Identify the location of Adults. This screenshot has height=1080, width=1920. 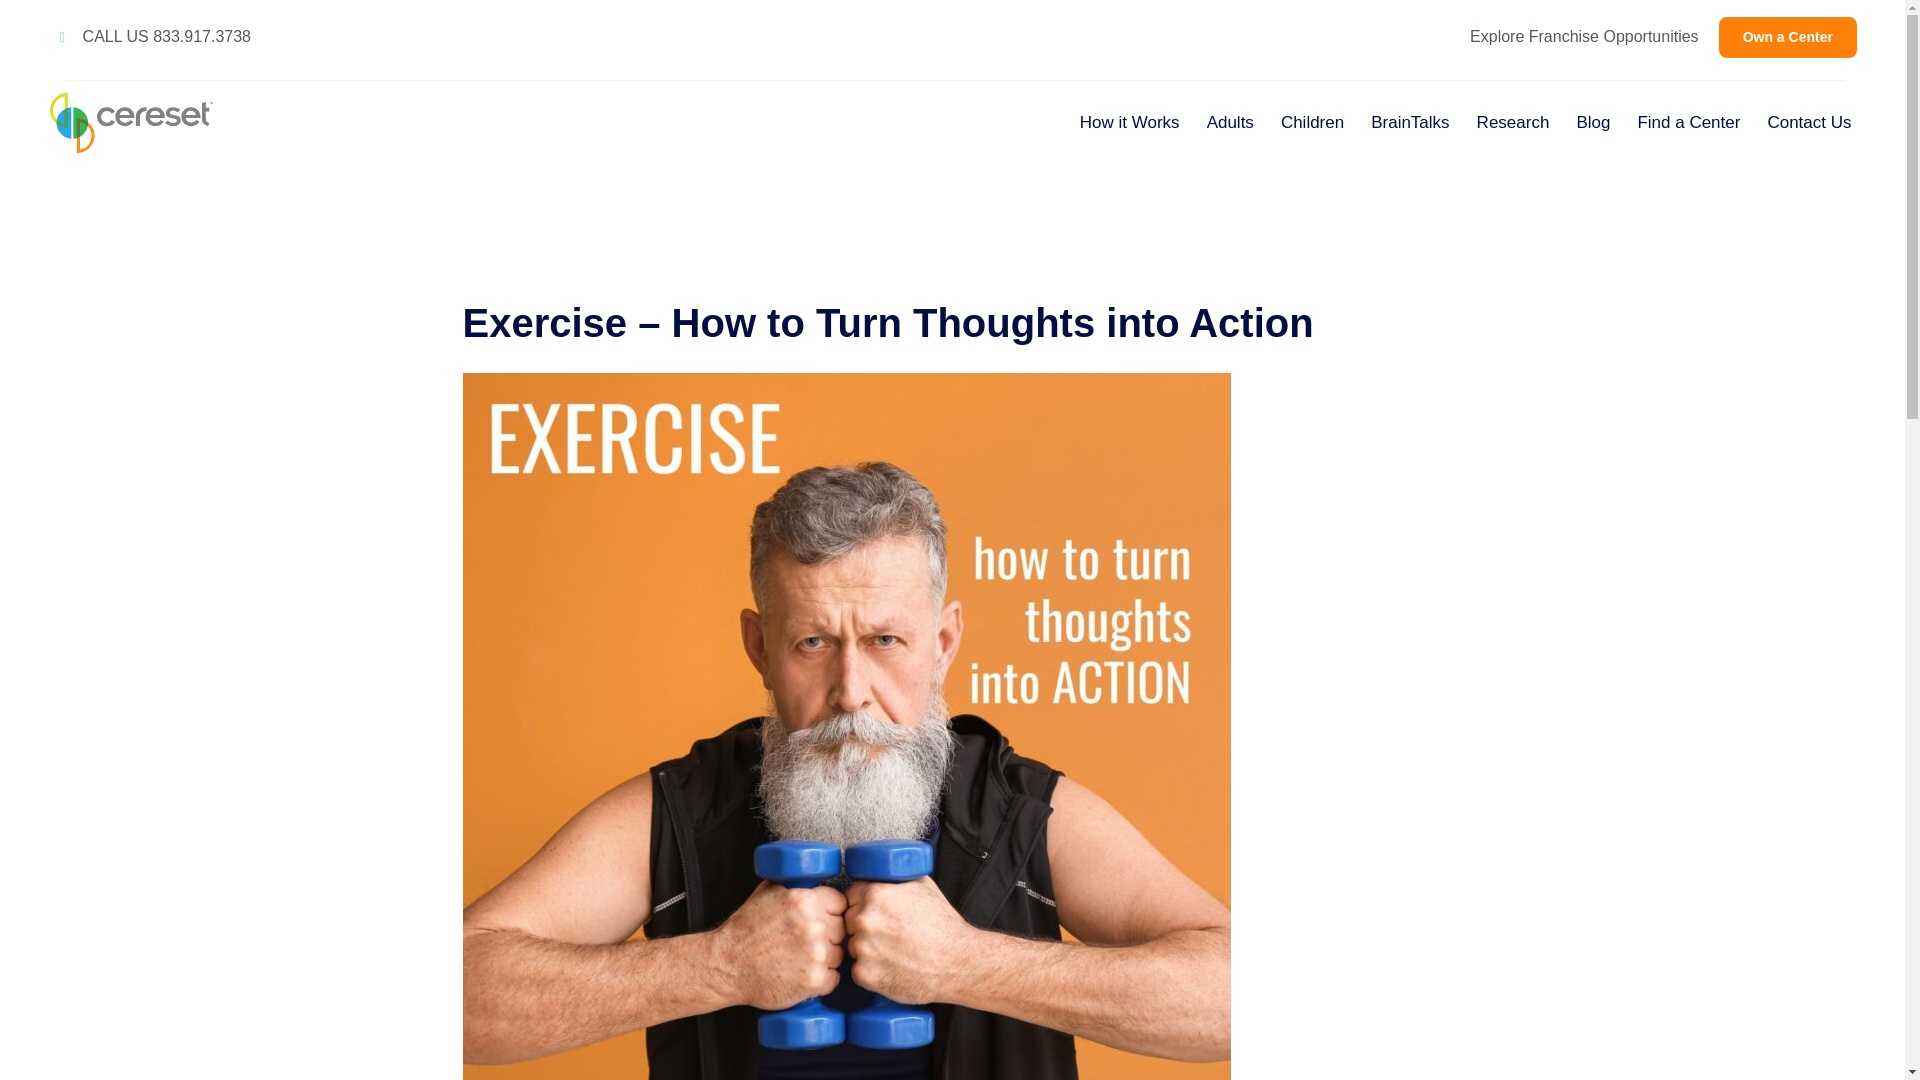
(1230, 122).